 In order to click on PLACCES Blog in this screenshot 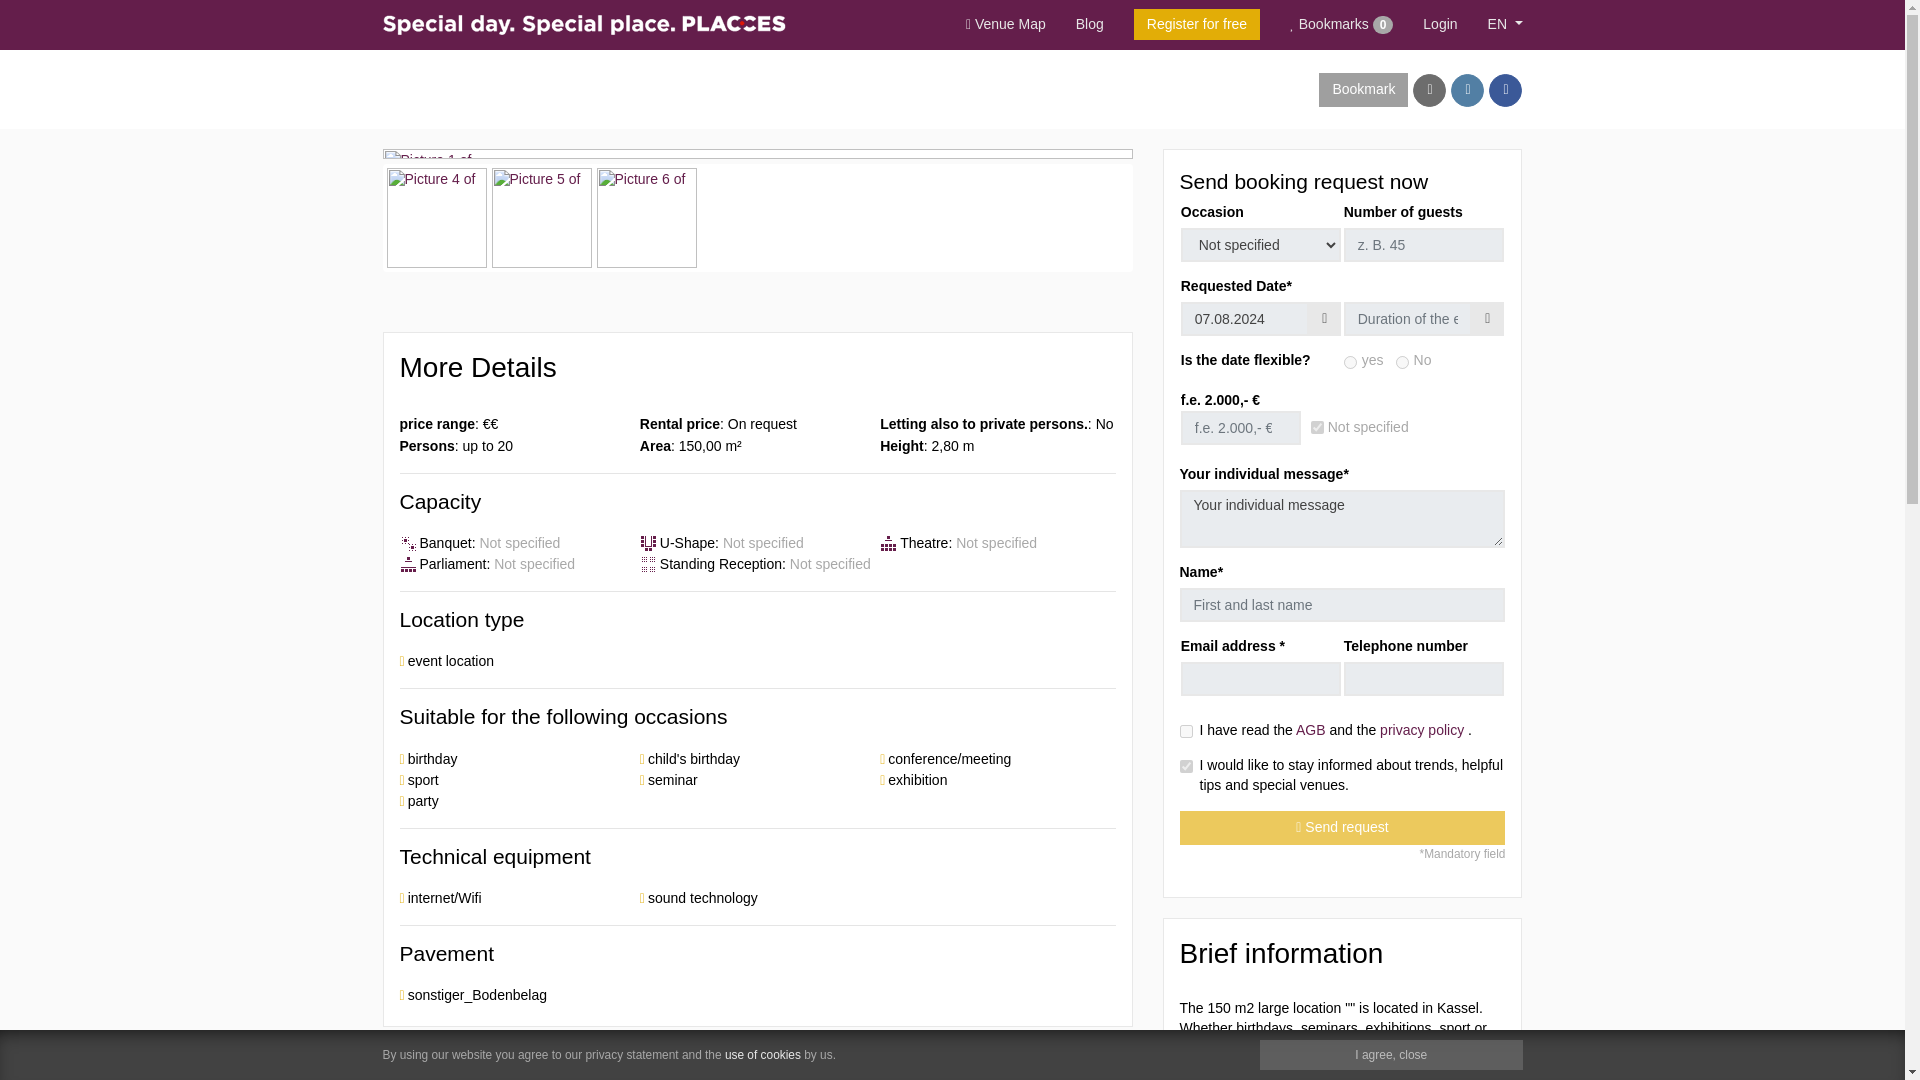, I will do `click(1090, 25)`.